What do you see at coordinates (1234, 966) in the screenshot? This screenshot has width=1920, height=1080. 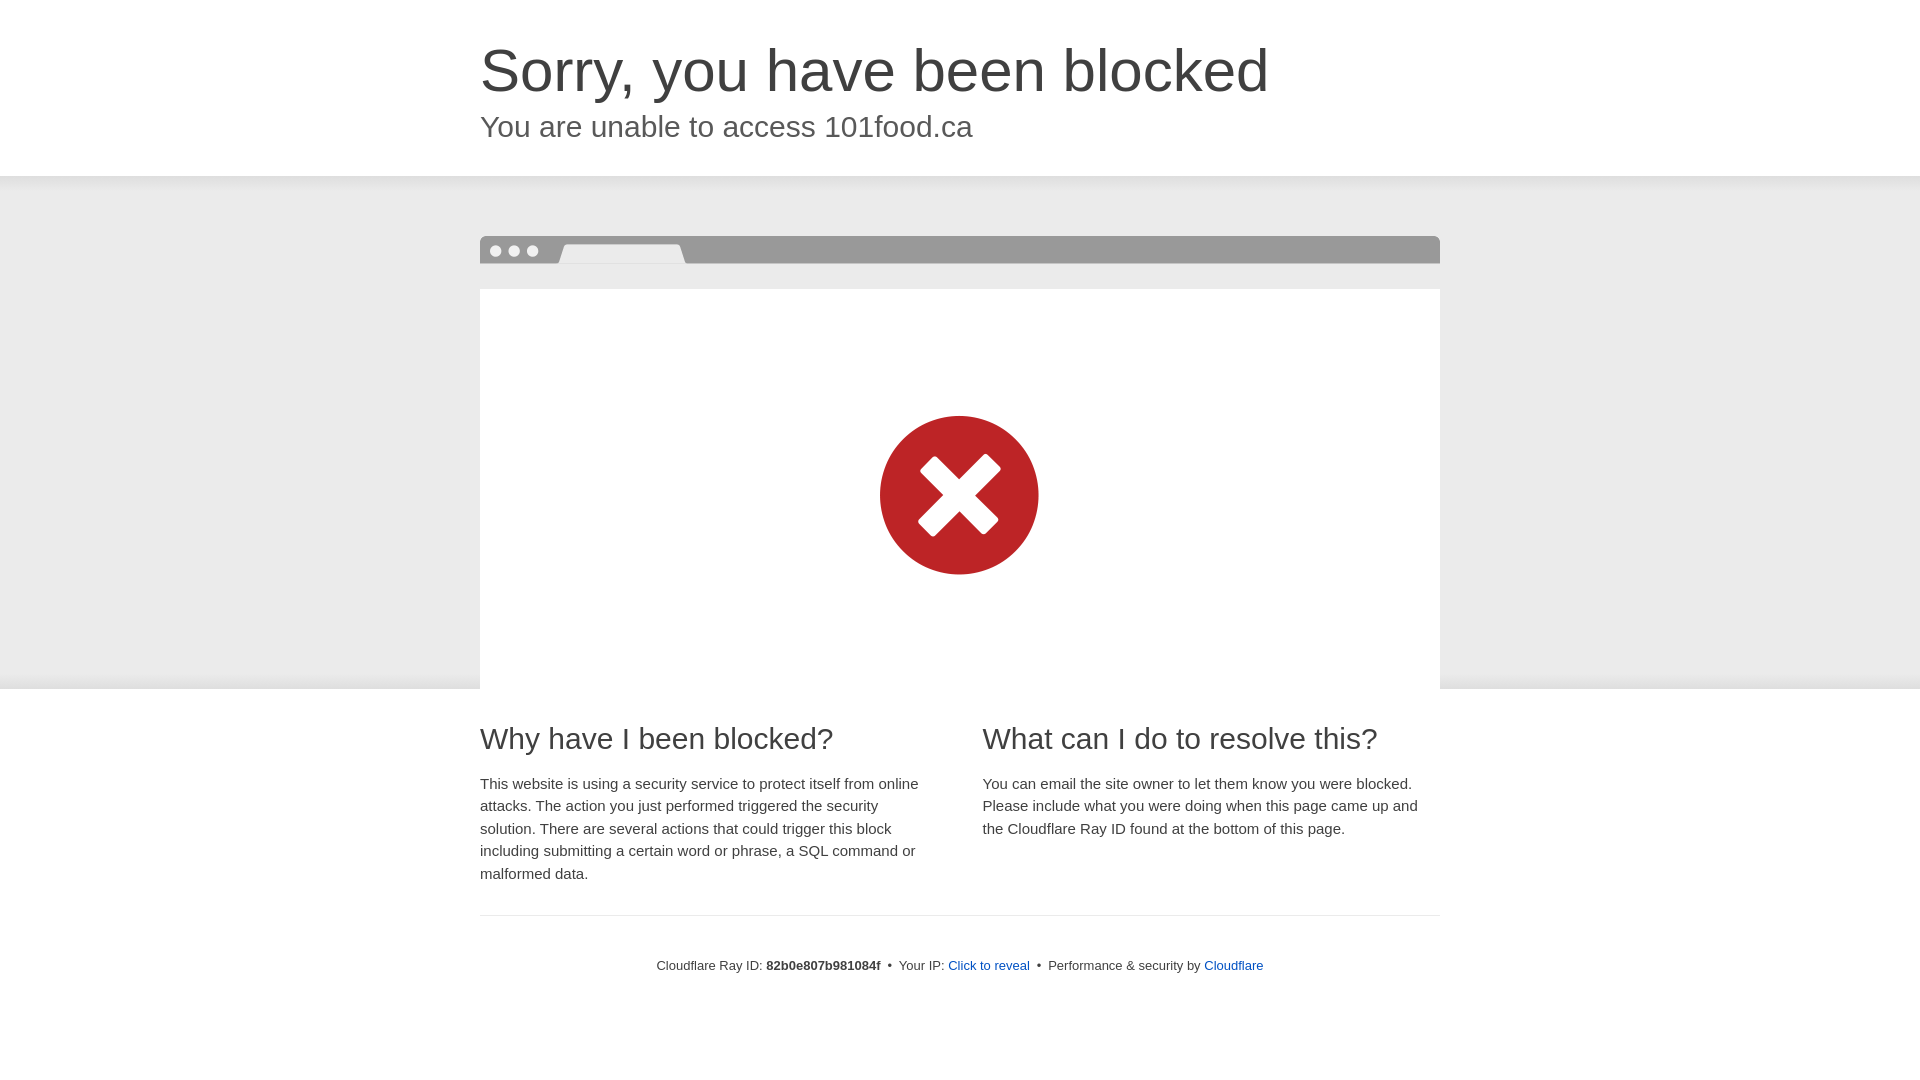 I see `Cloudflare` at bounding box center [1234, 966].